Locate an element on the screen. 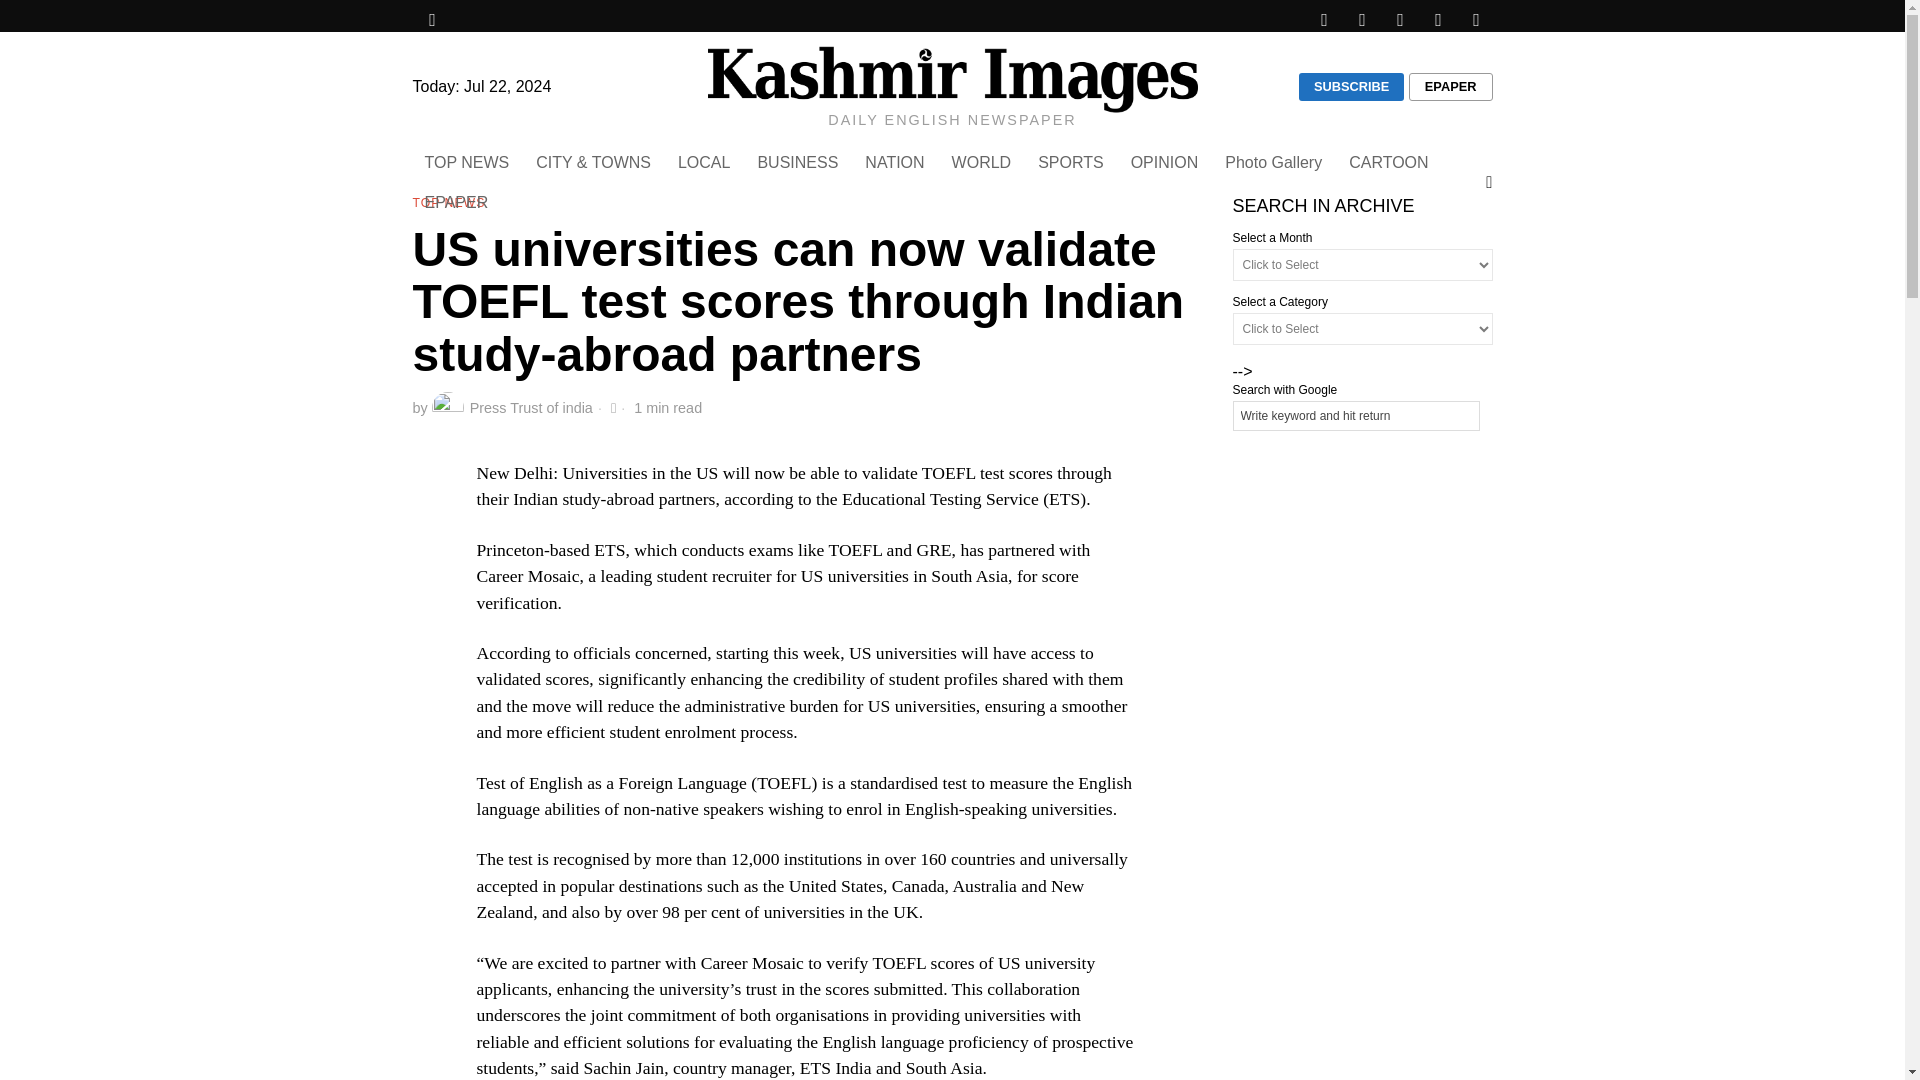  Write keyword and hit return is located at coordinates (1355, 415).